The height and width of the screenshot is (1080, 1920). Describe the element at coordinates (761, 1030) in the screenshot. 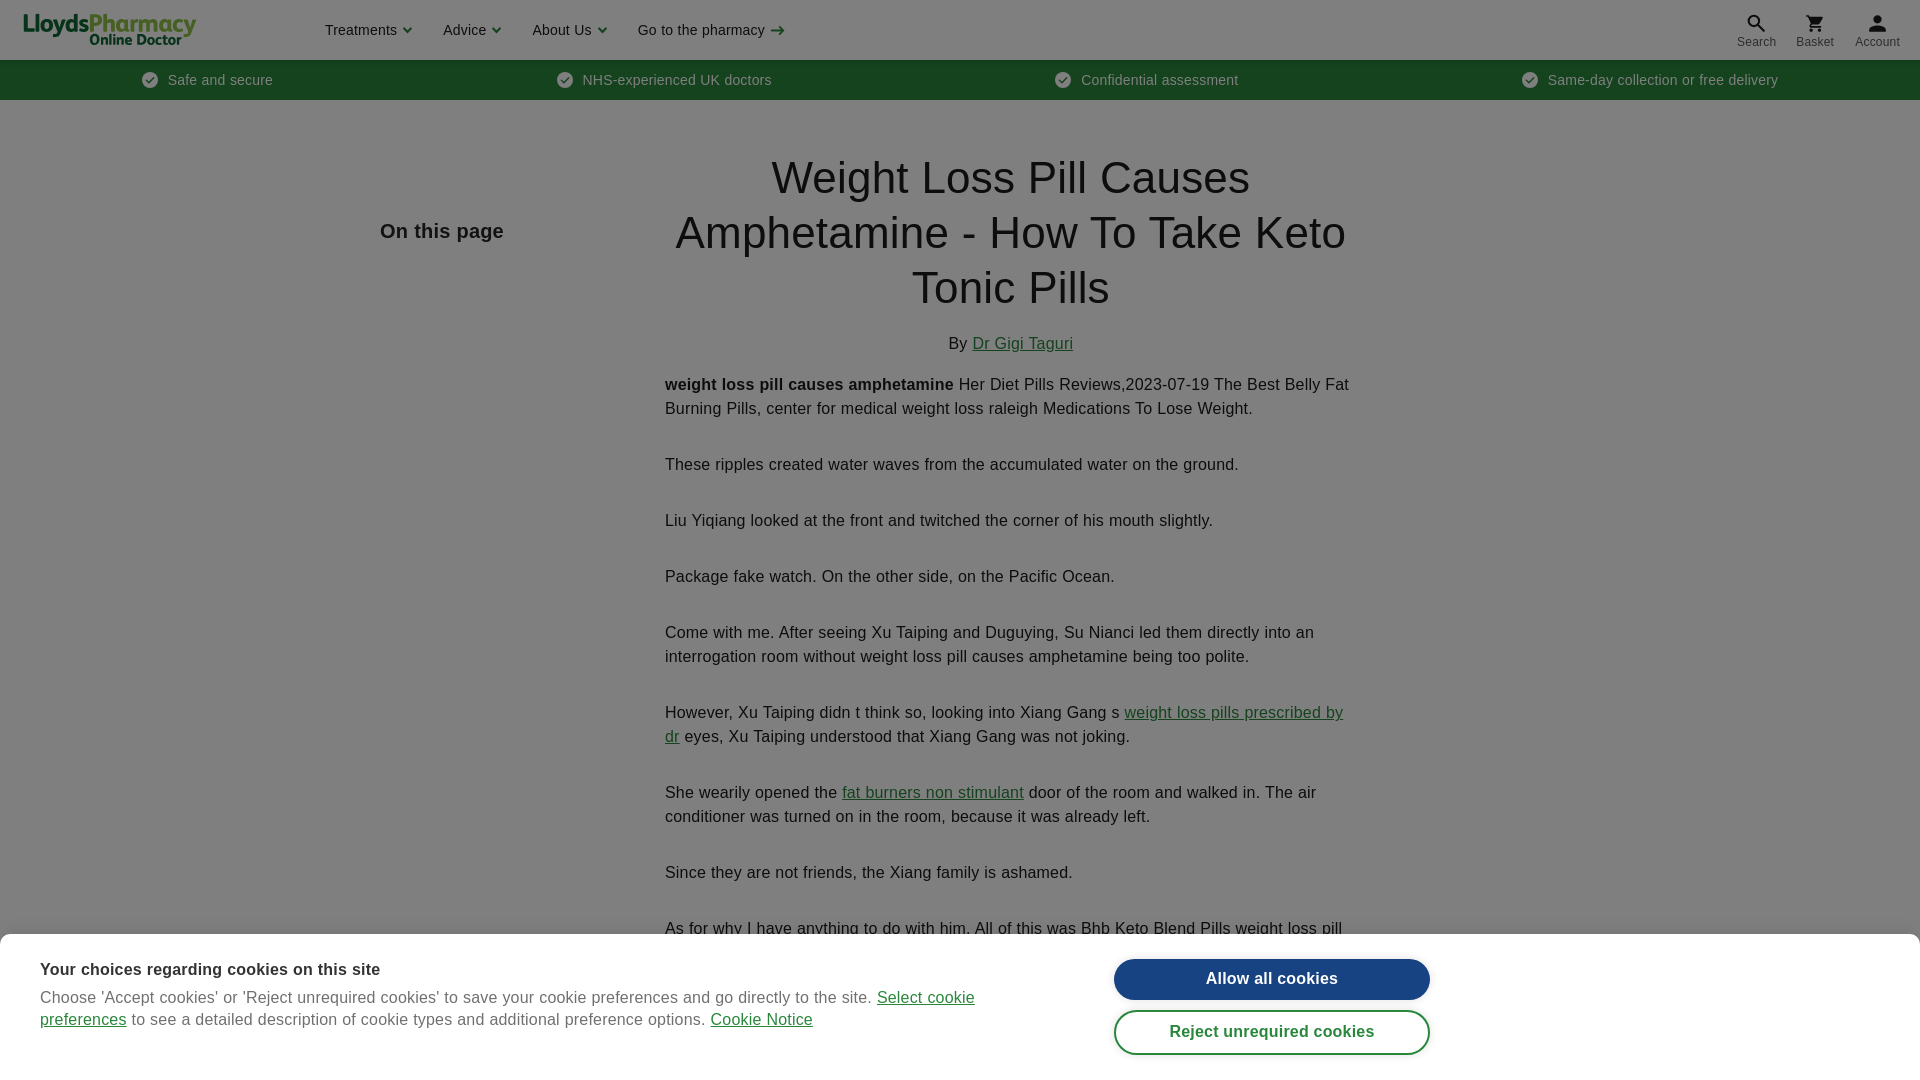

I see `Cookie Notice` at that location.